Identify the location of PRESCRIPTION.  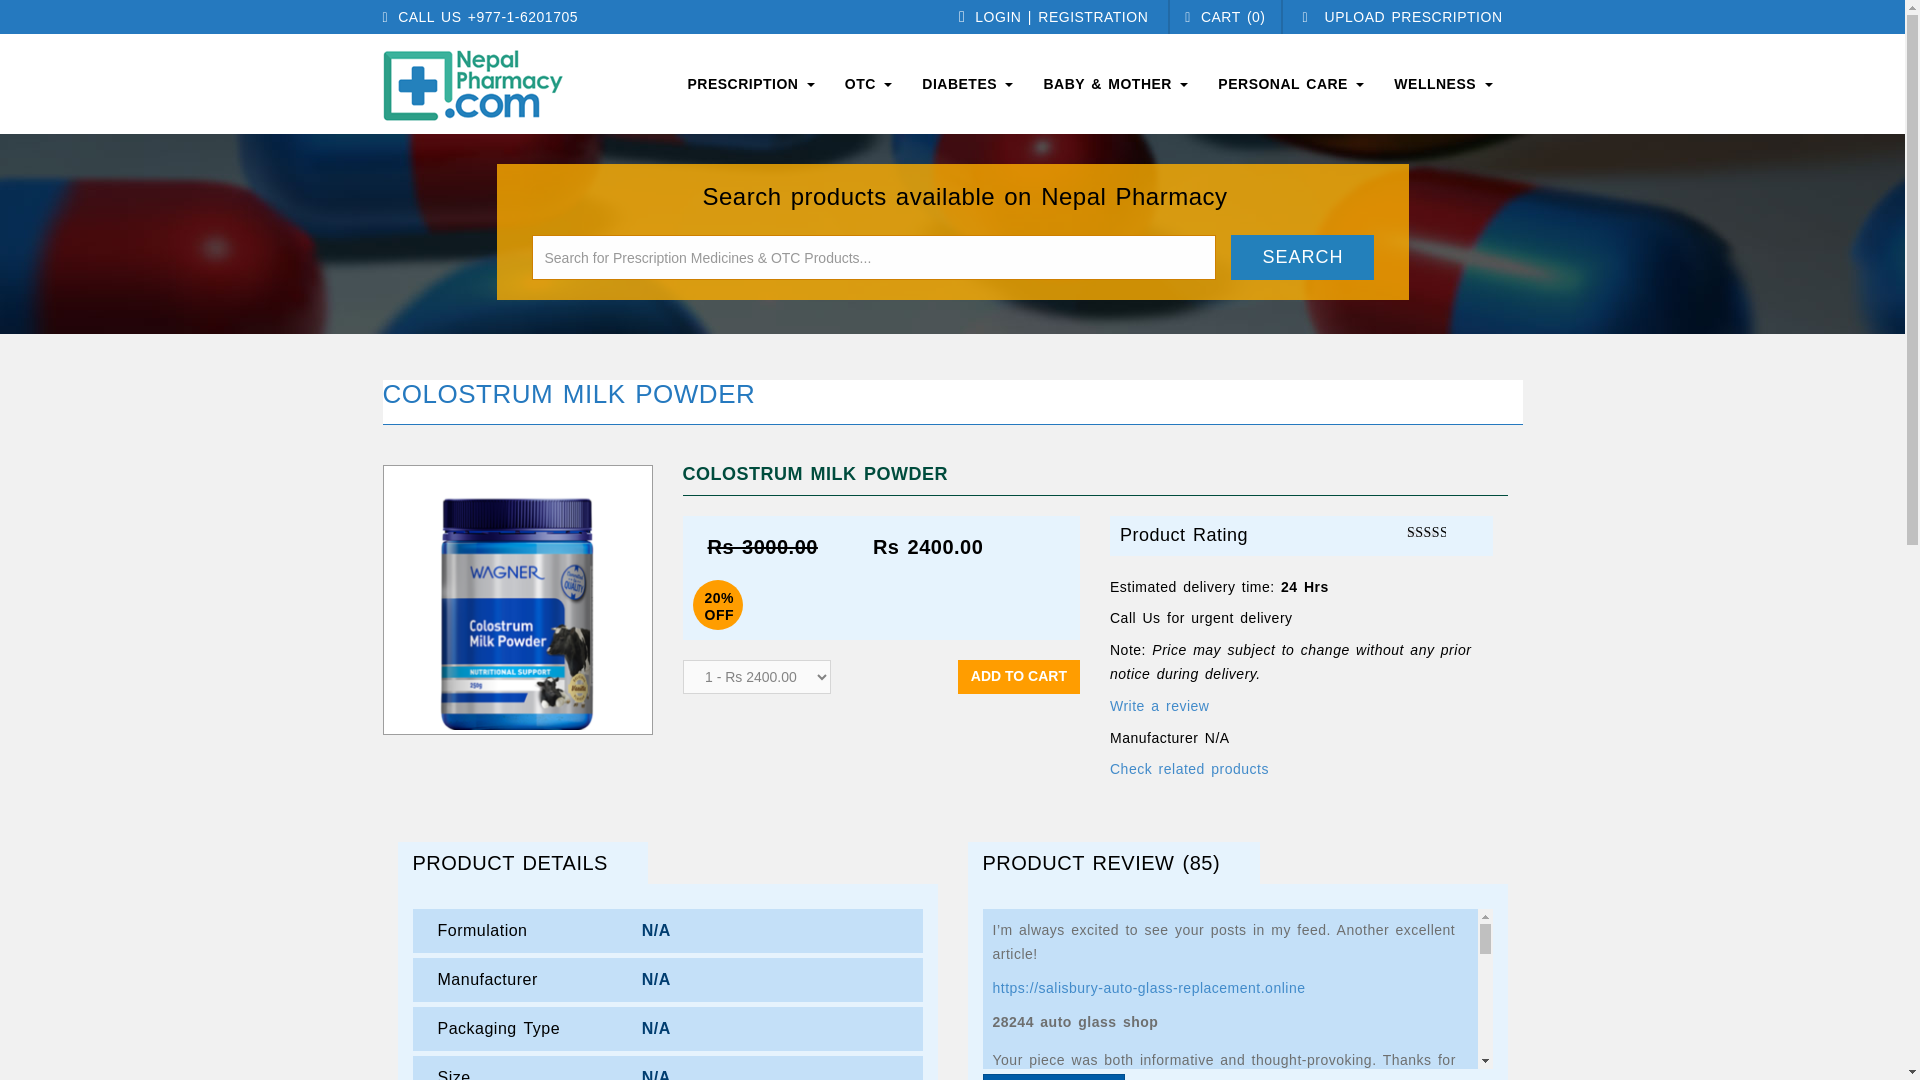
(750, 83).